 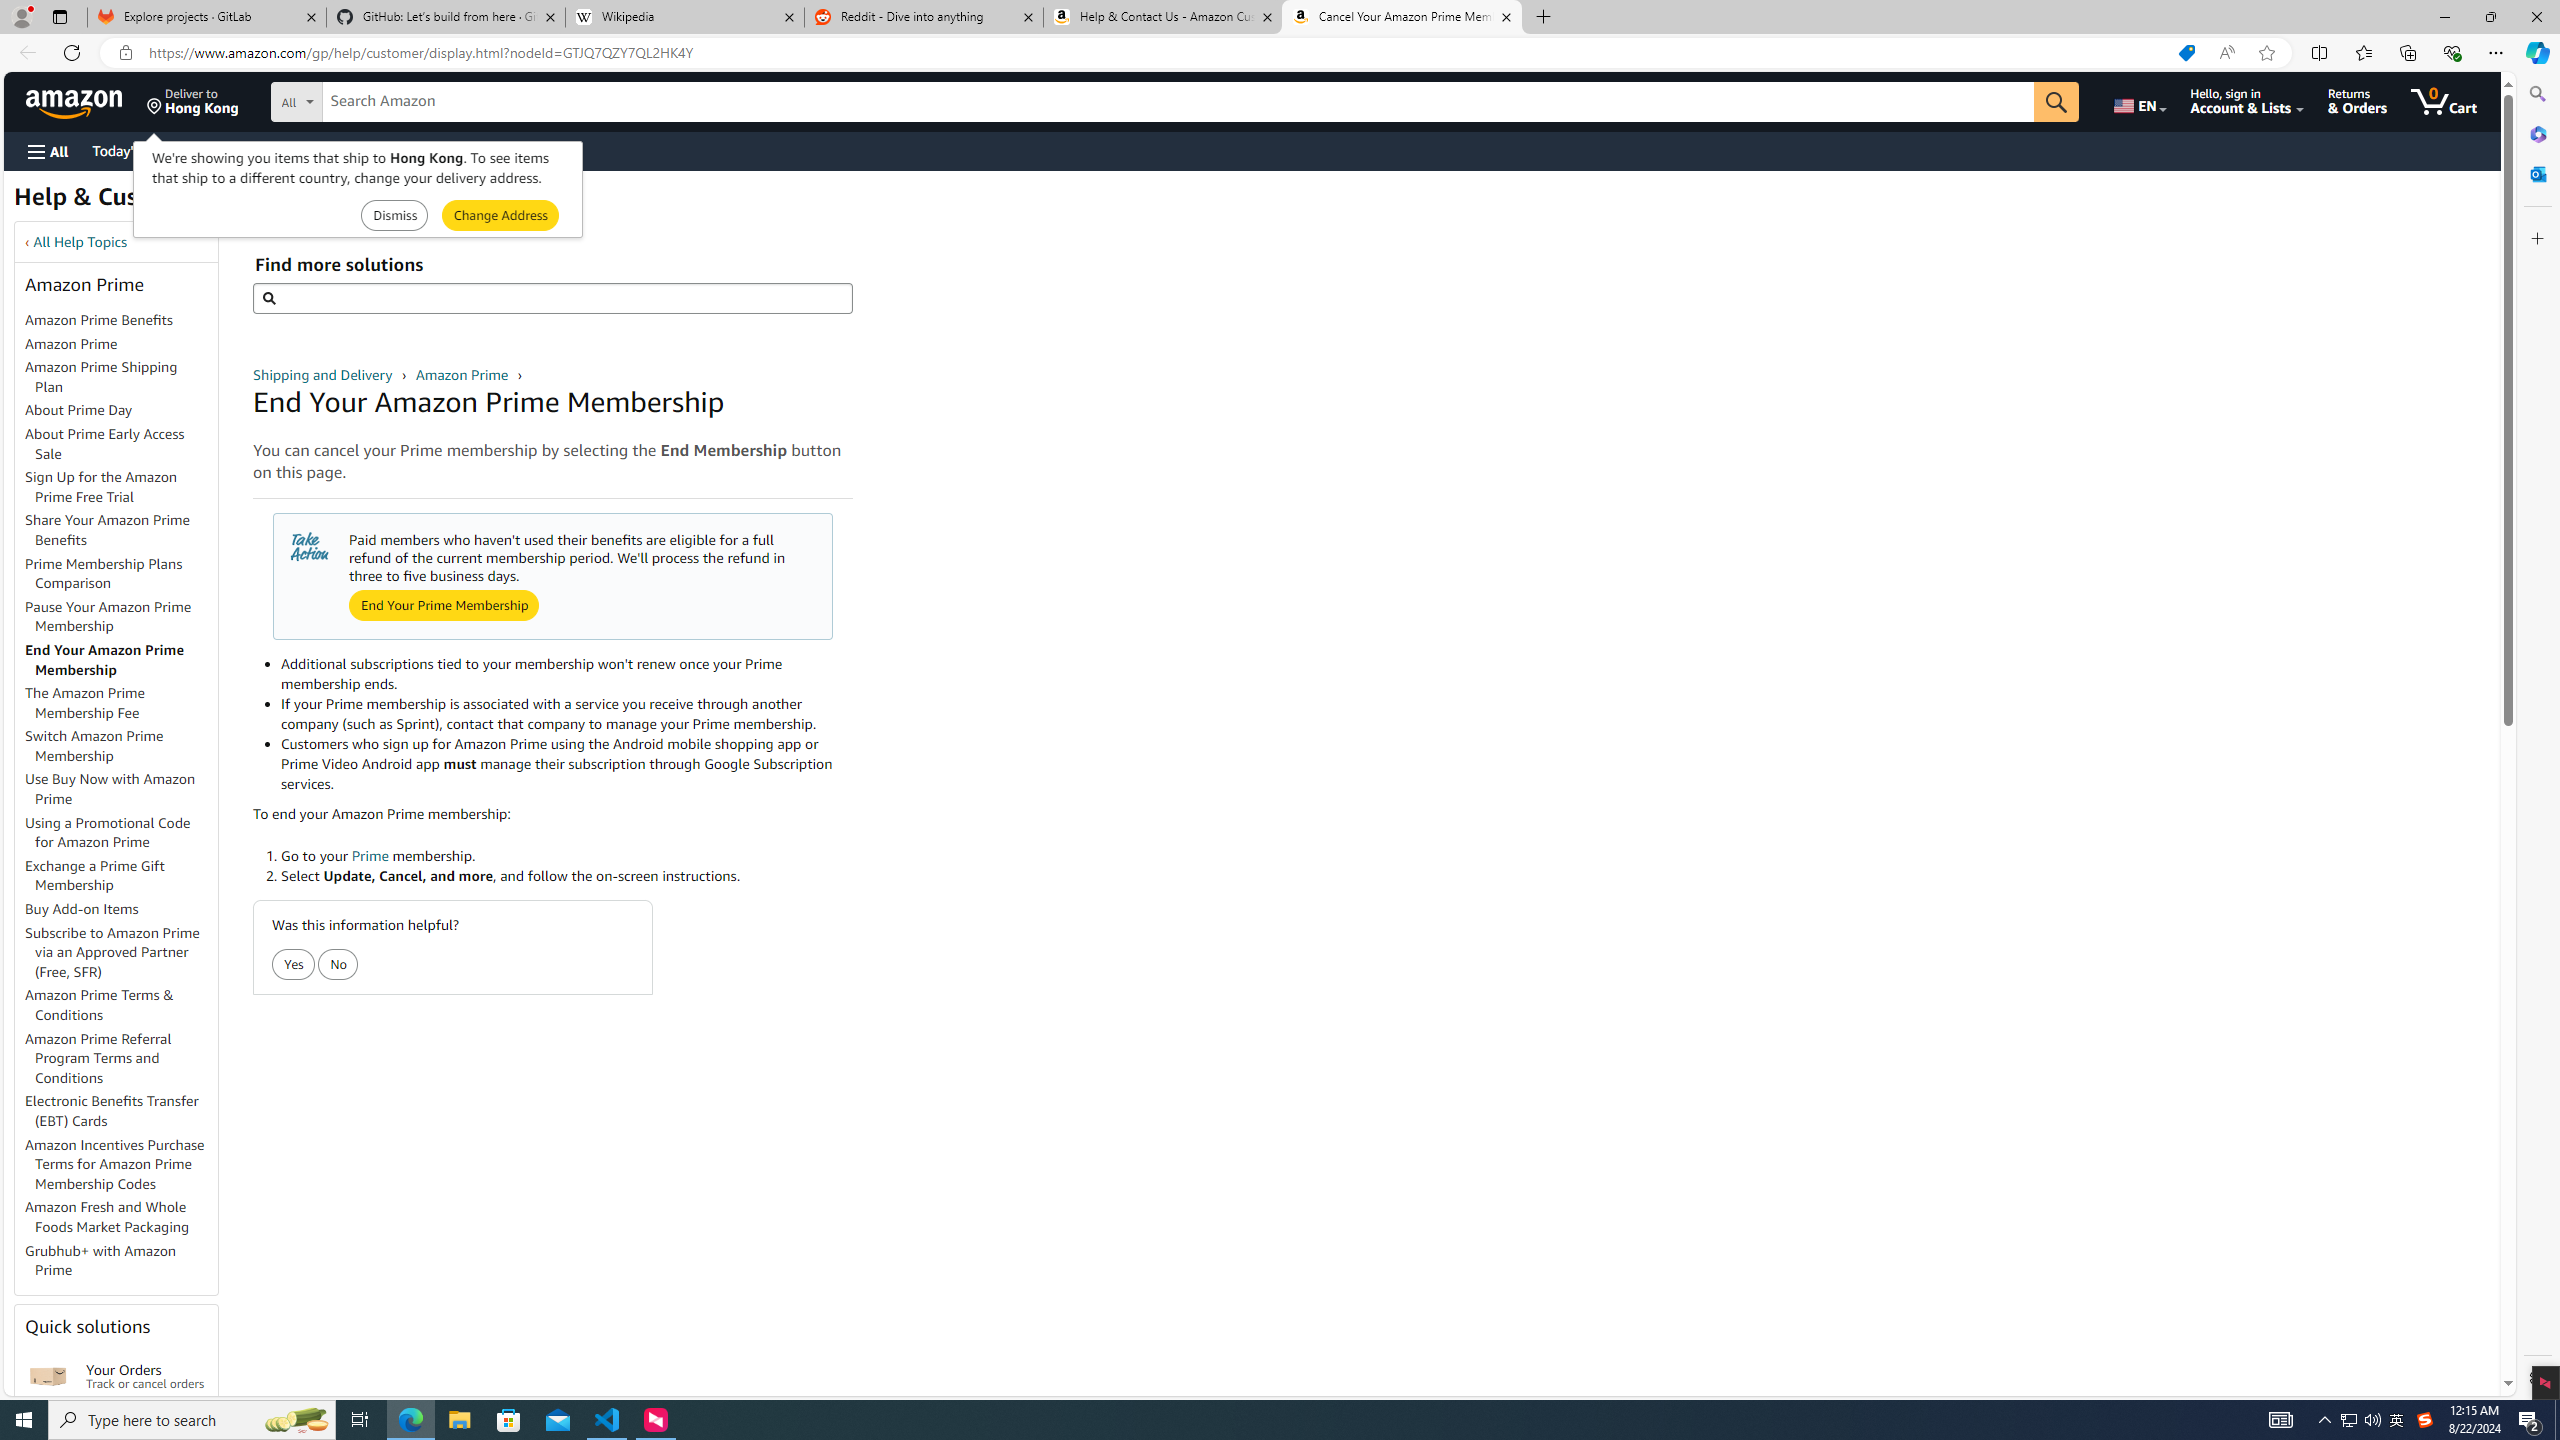 I want to click on Hello, sign in Account & Lists, so click(x=2248, y=101).